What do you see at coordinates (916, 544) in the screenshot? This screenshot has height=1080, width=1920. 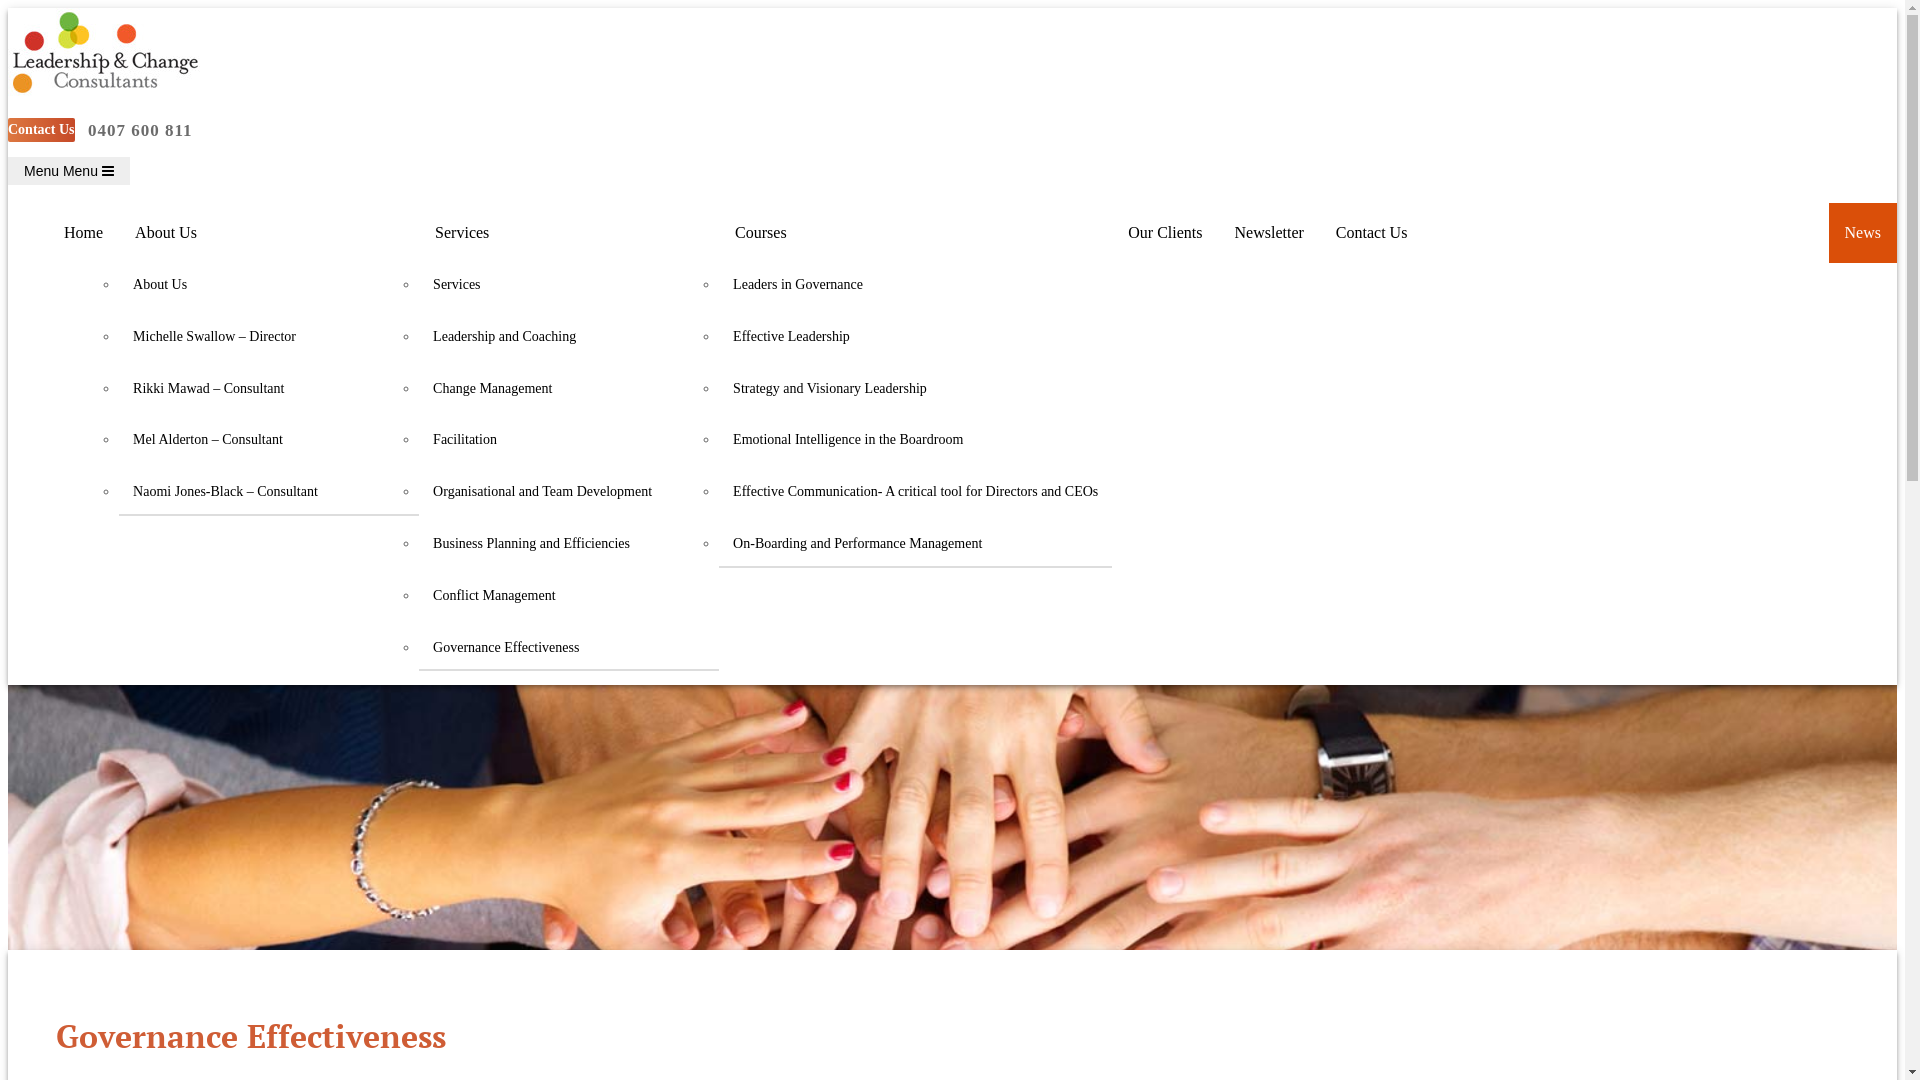 I see `On-Boarding and Performance Management` at bounding box center [916, 544].